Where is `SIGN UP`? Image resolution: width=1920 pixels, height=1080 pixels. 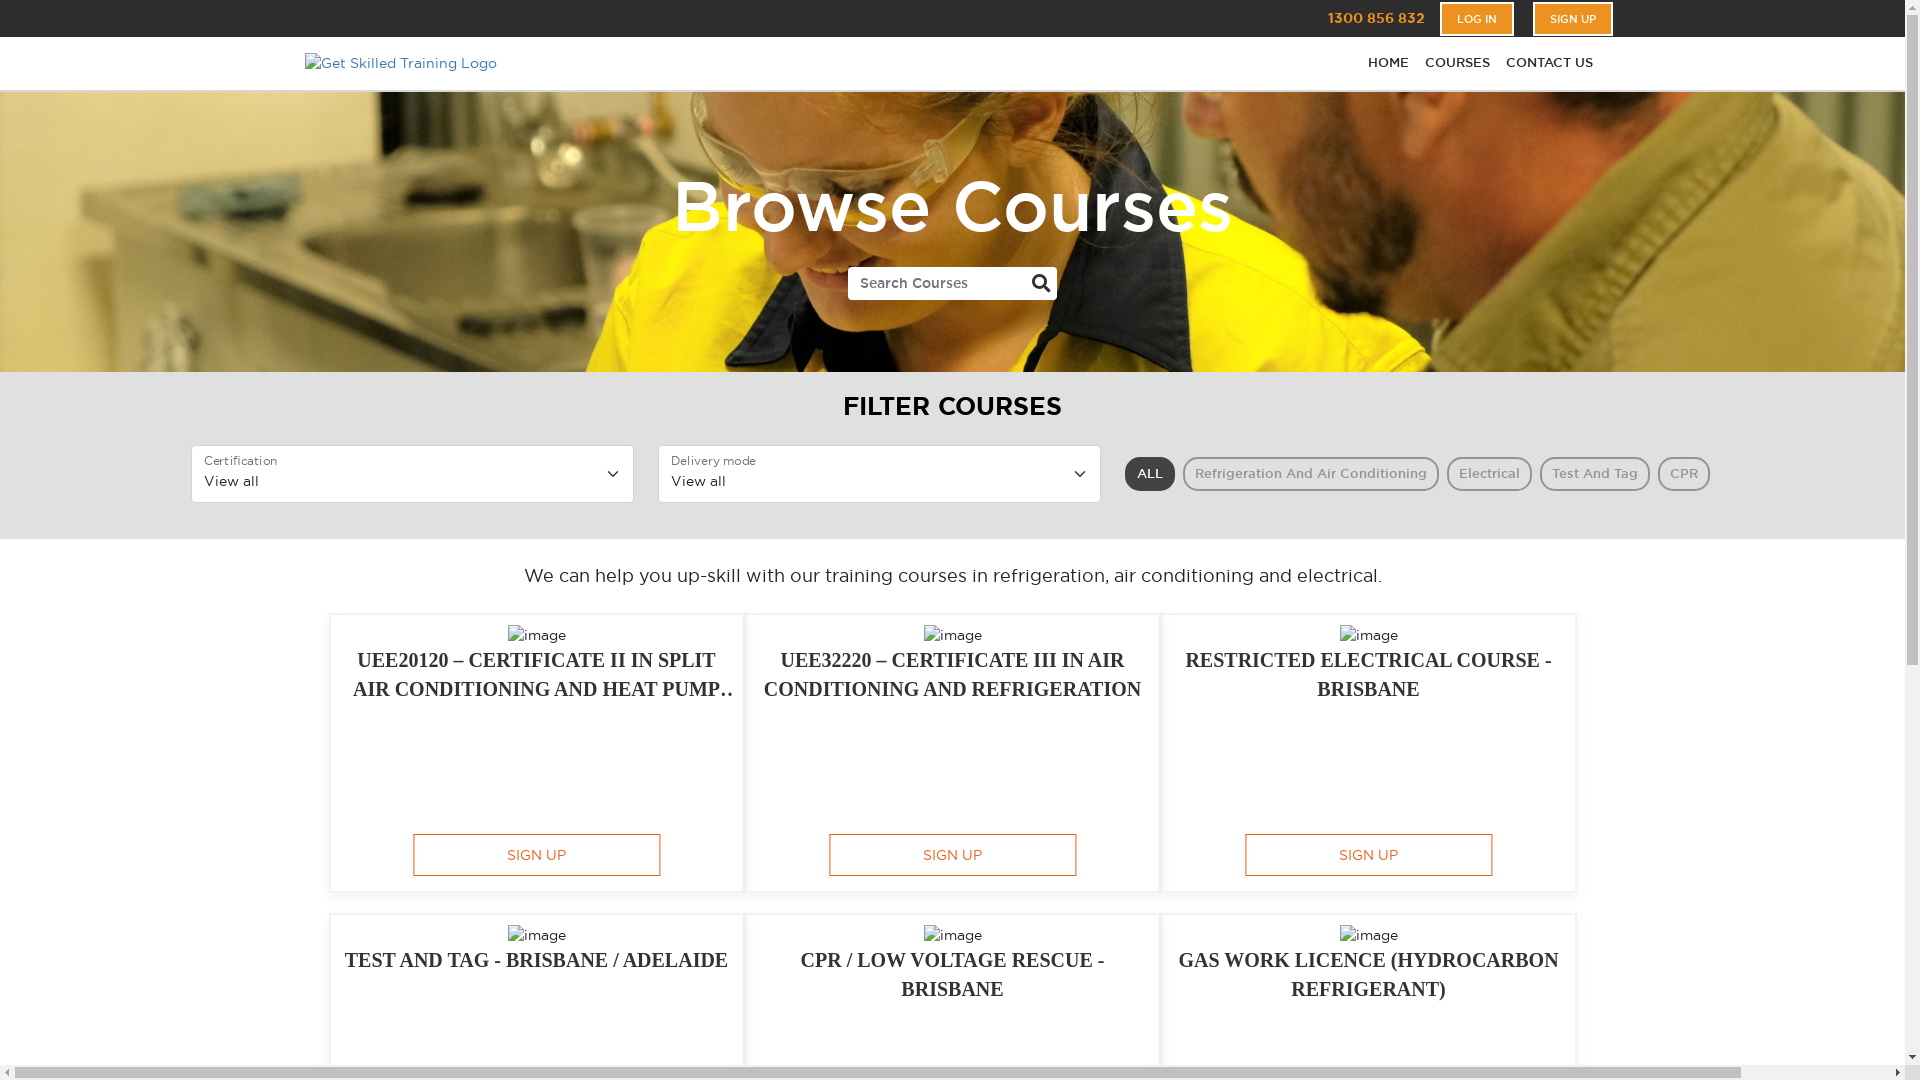
SIGN UP is located at coordinates (1368, 855).